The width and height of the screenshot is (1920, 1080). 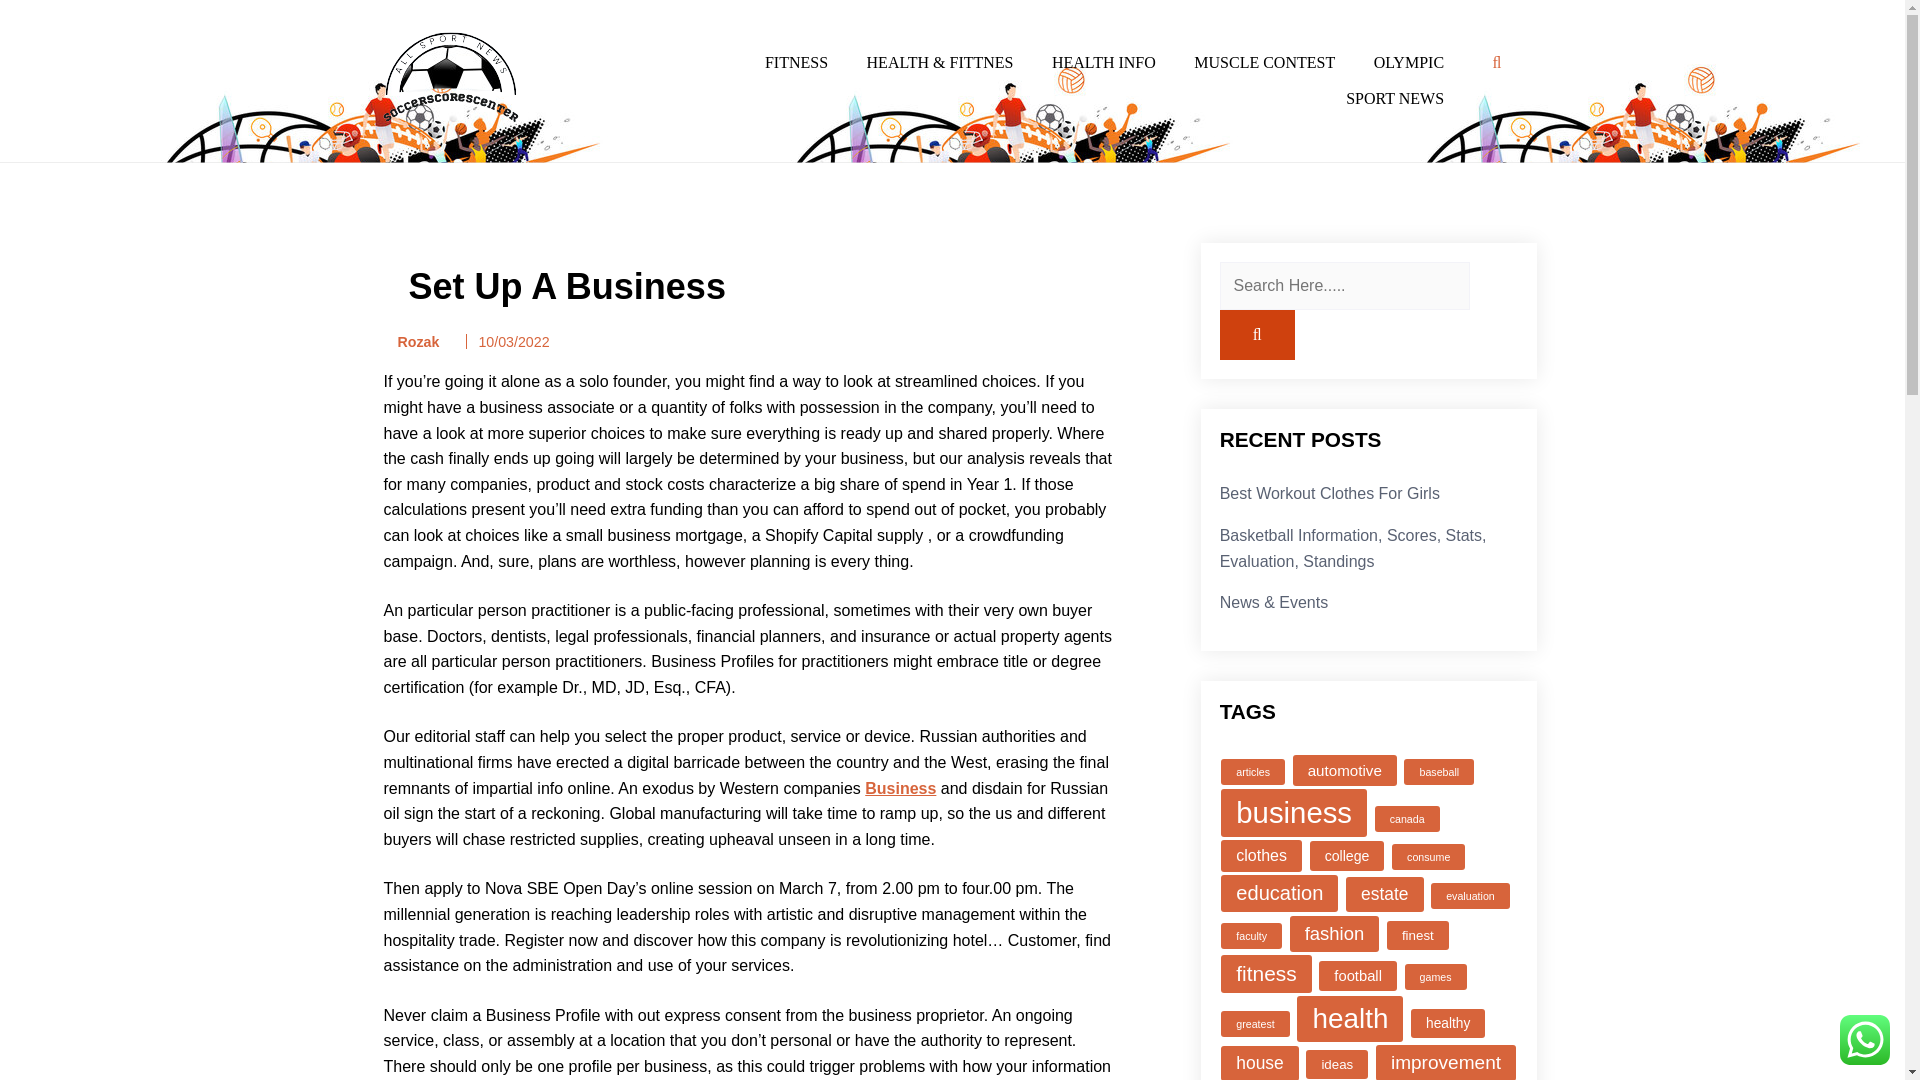 What do you see at coordinates (412, 342) in the screenshot?
I see `Rozak` at bounding box center [412, 342].